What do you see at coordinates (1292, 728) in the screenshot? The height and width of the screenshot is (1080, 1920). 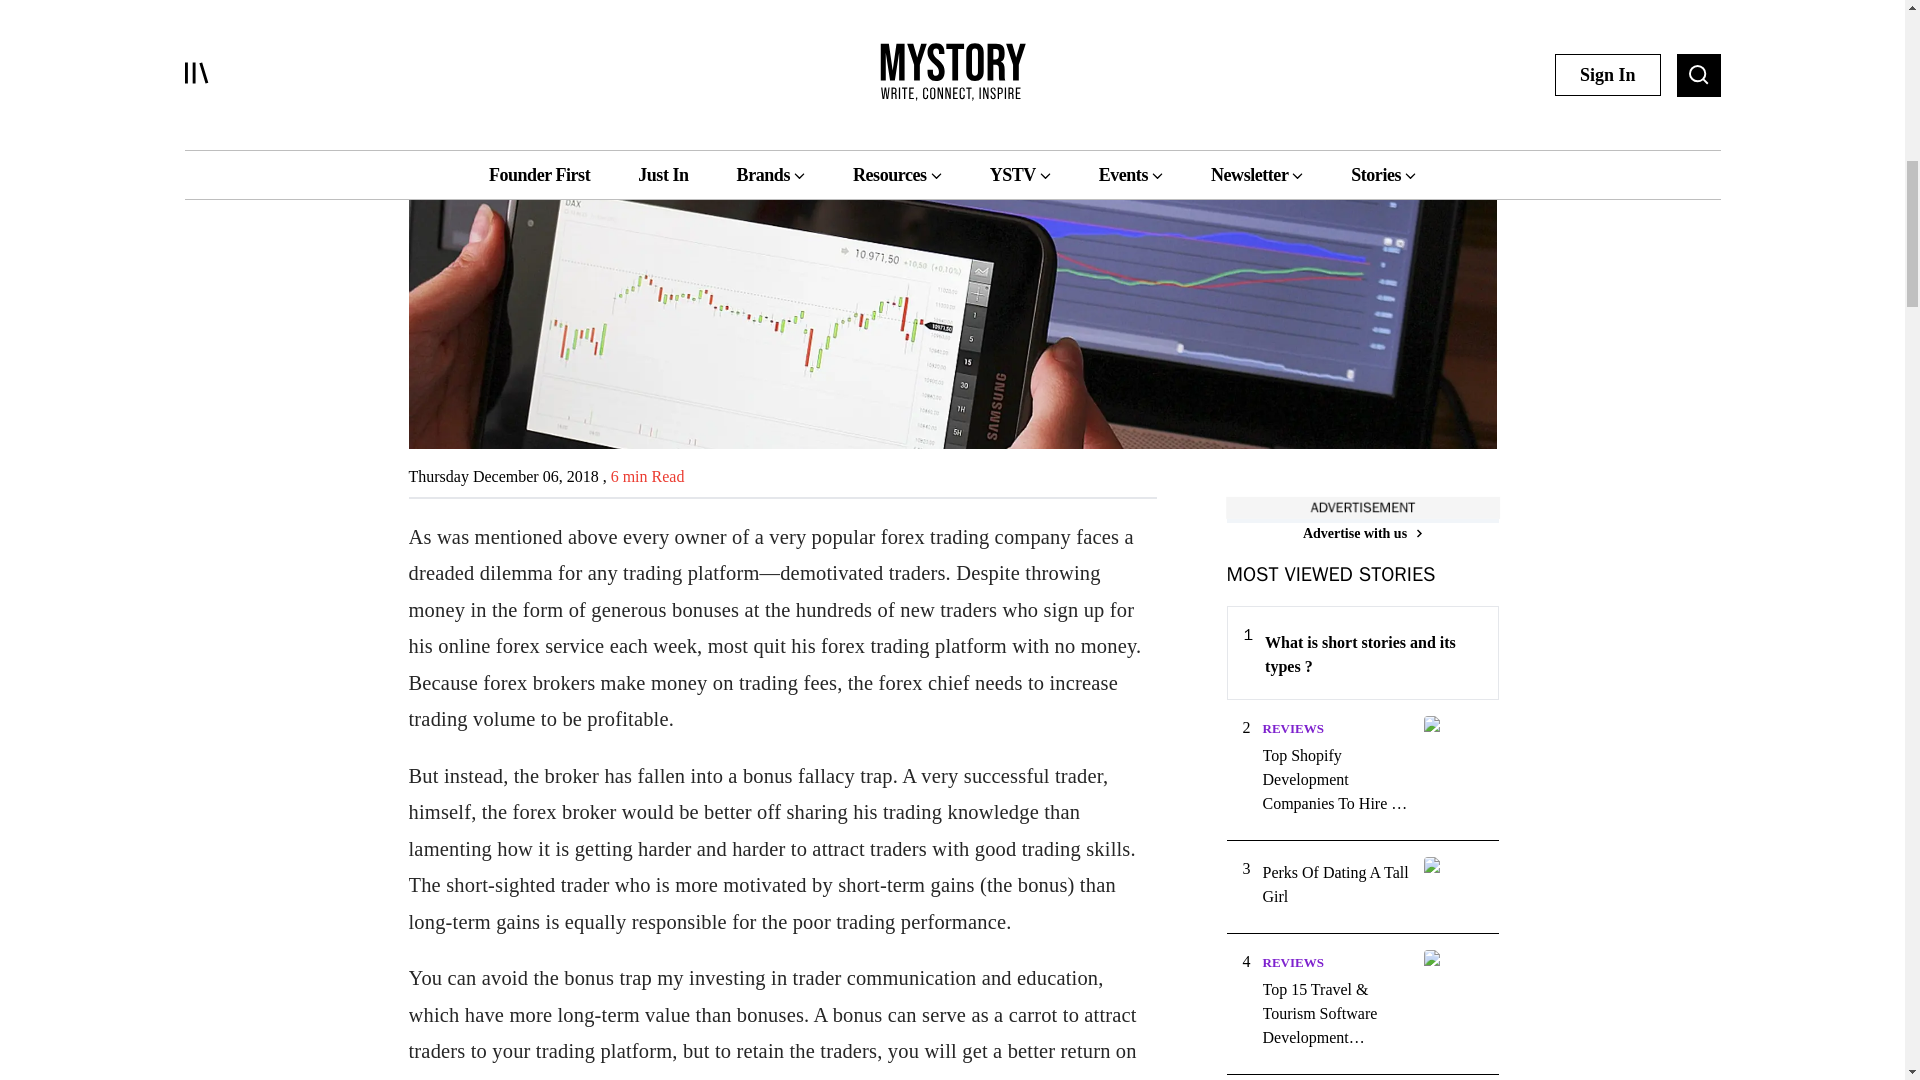 I see `REVIEWS` at bounding box center [1292, 728].